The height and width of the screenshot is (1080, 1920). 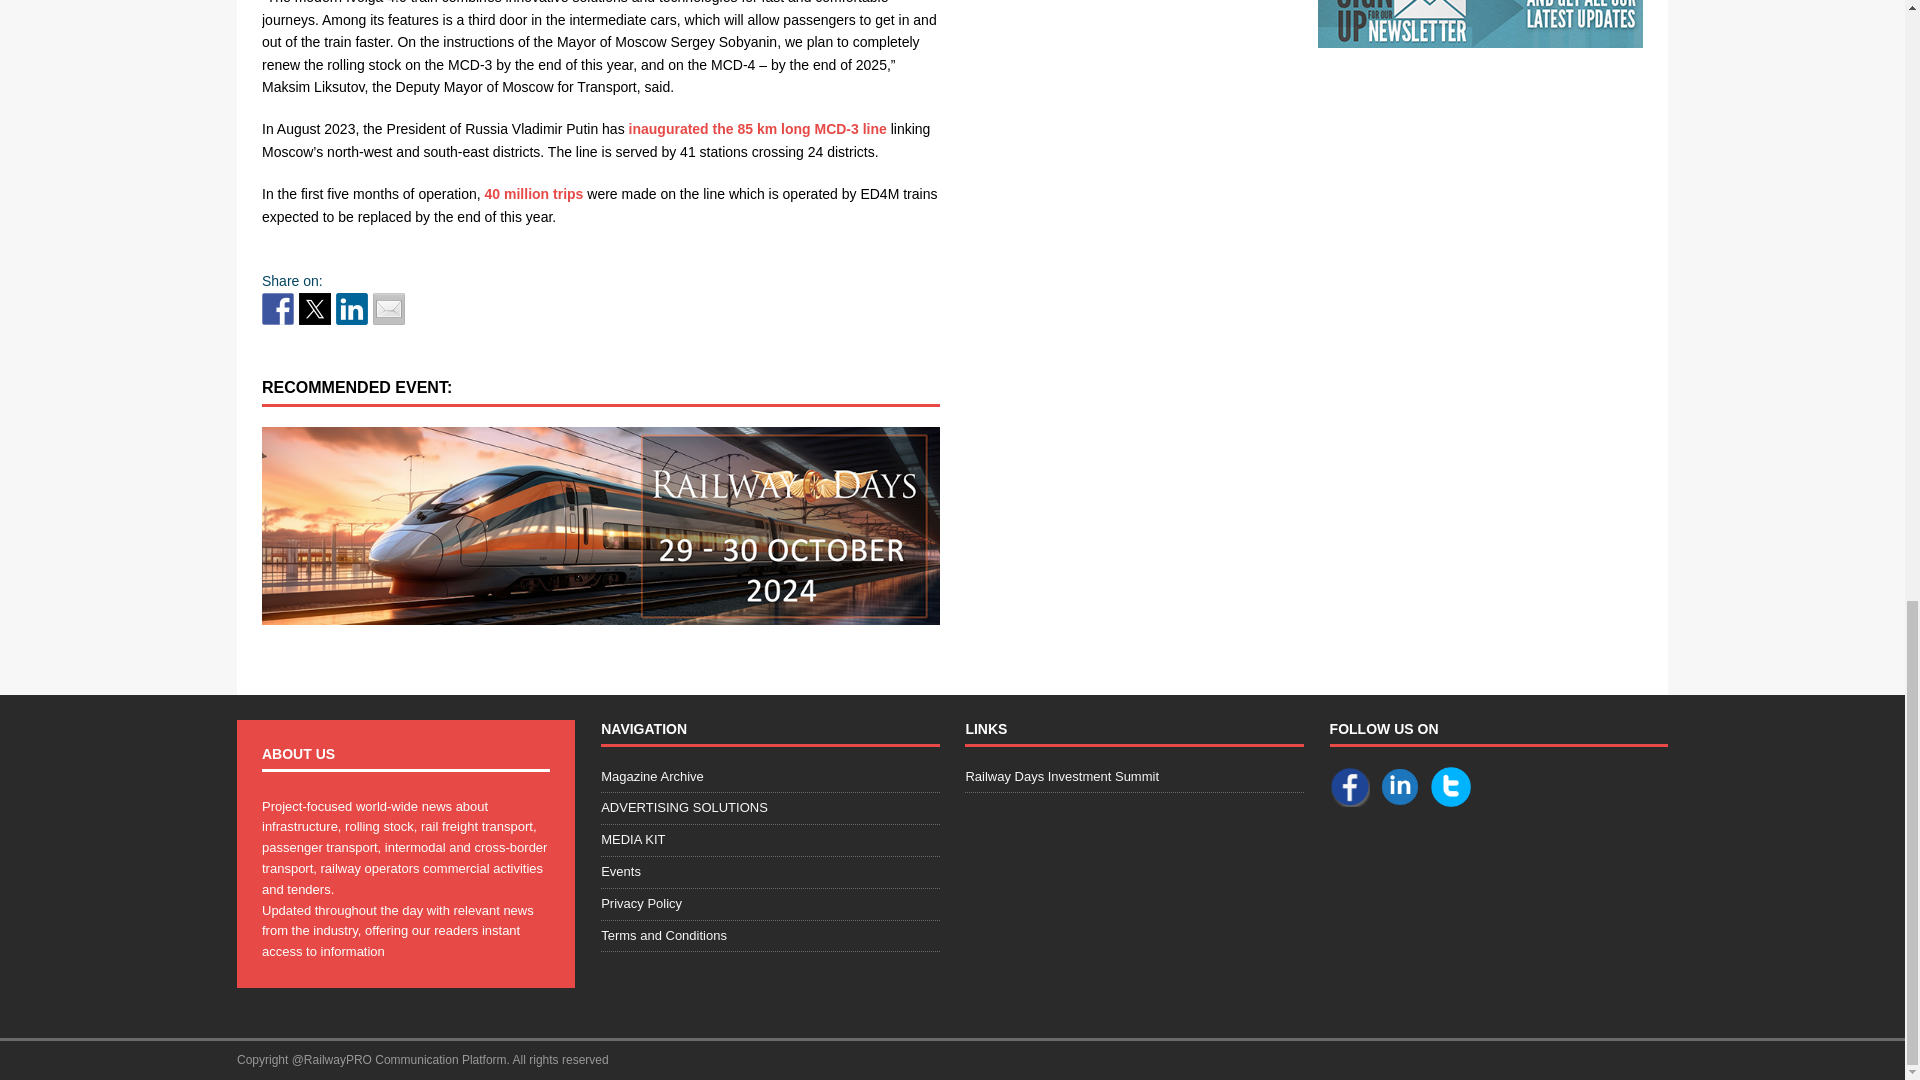 I want to click on Share on Twitter, so click(x=314, y=308).